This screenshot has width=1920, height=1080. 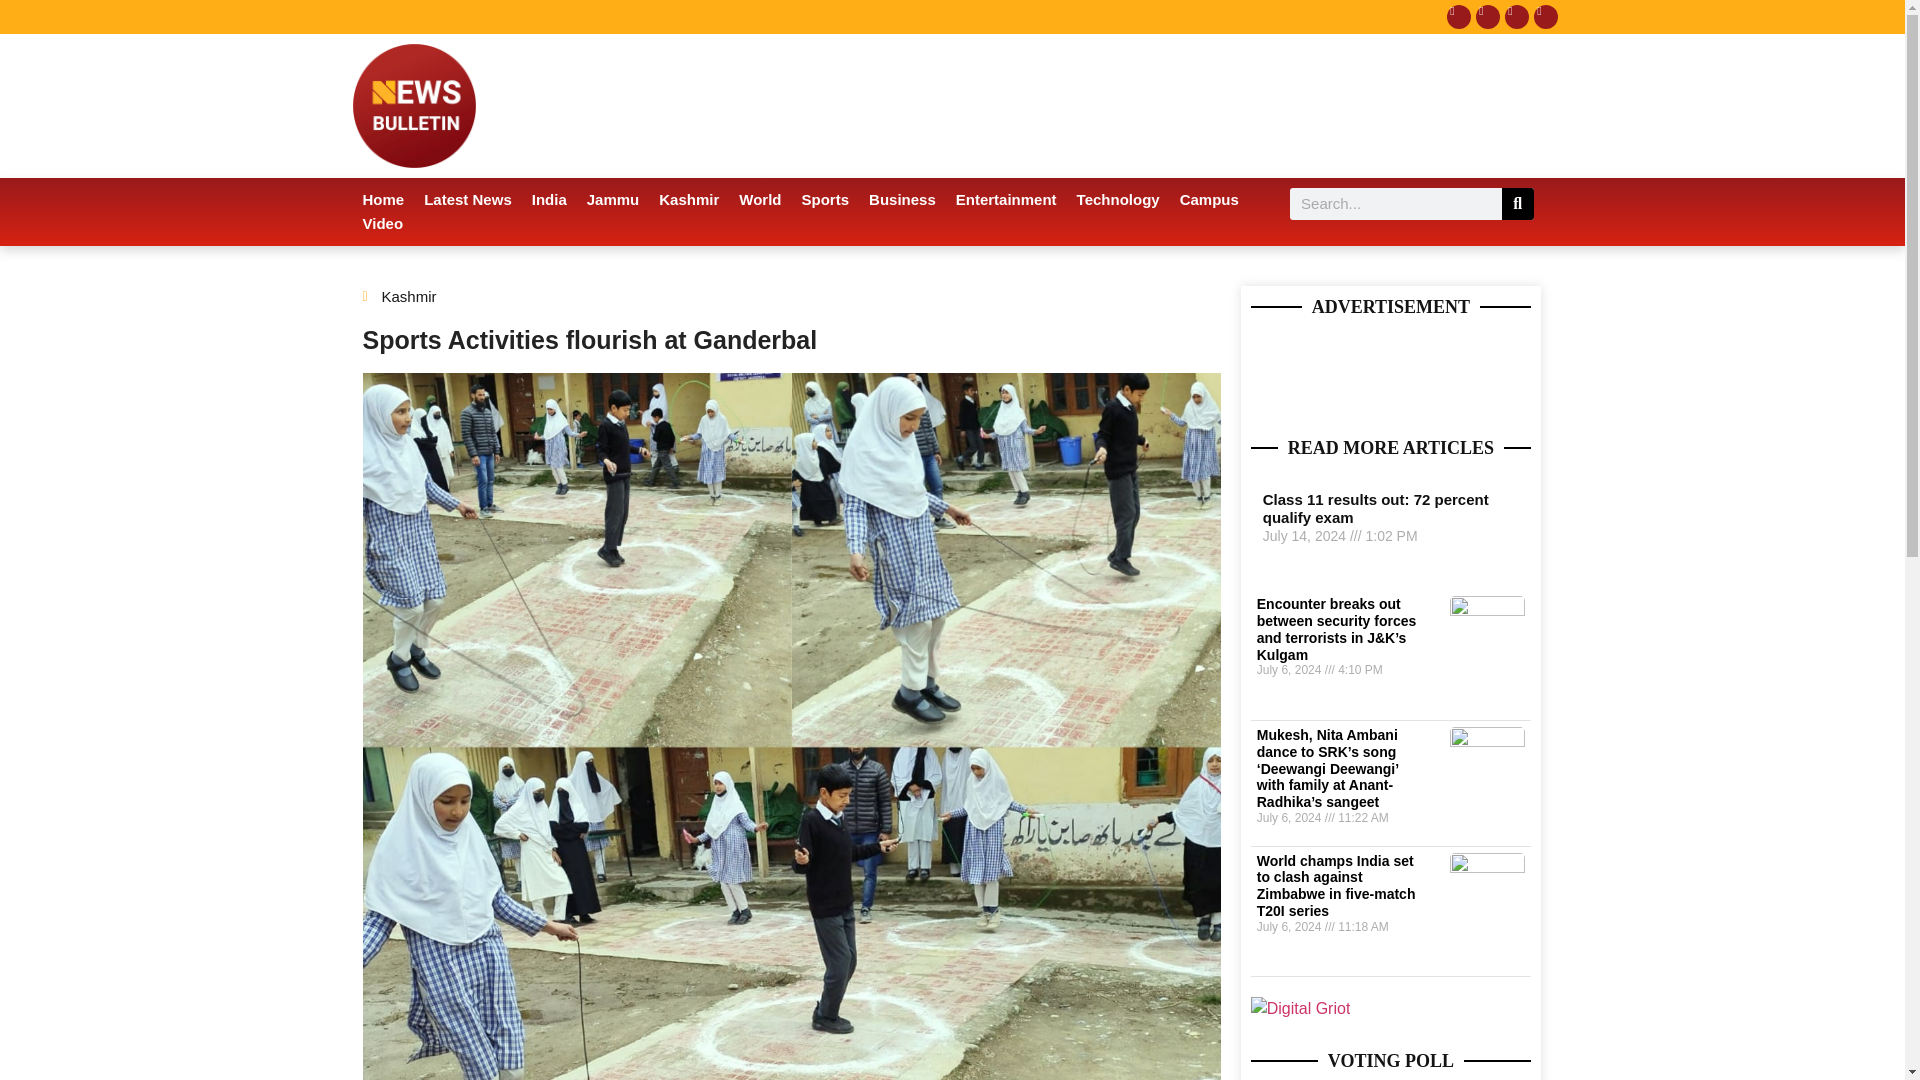 What do you see at coordinates (902, 199) in the screenshot?
I see `Business` at bounding box center [902, 199].